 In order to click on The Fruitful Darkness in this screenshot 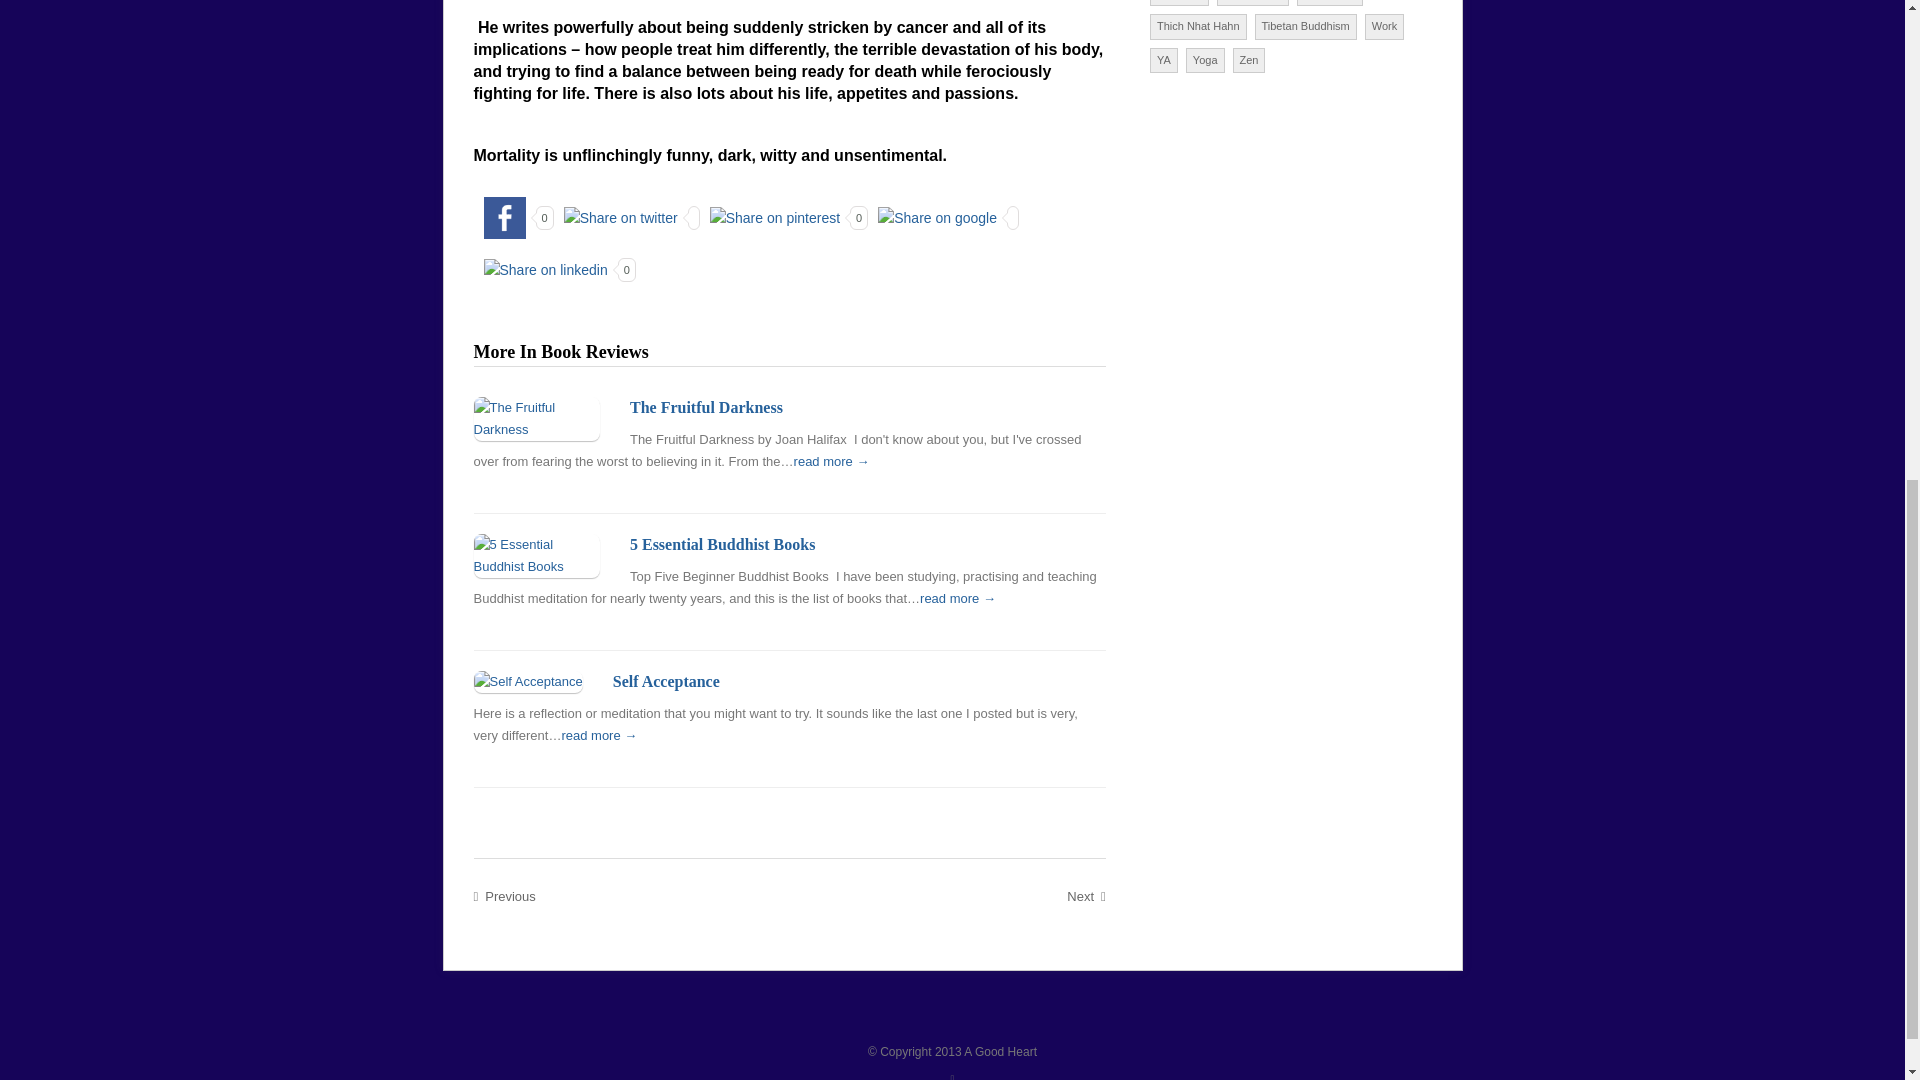, I will do `click(706, 406)`.